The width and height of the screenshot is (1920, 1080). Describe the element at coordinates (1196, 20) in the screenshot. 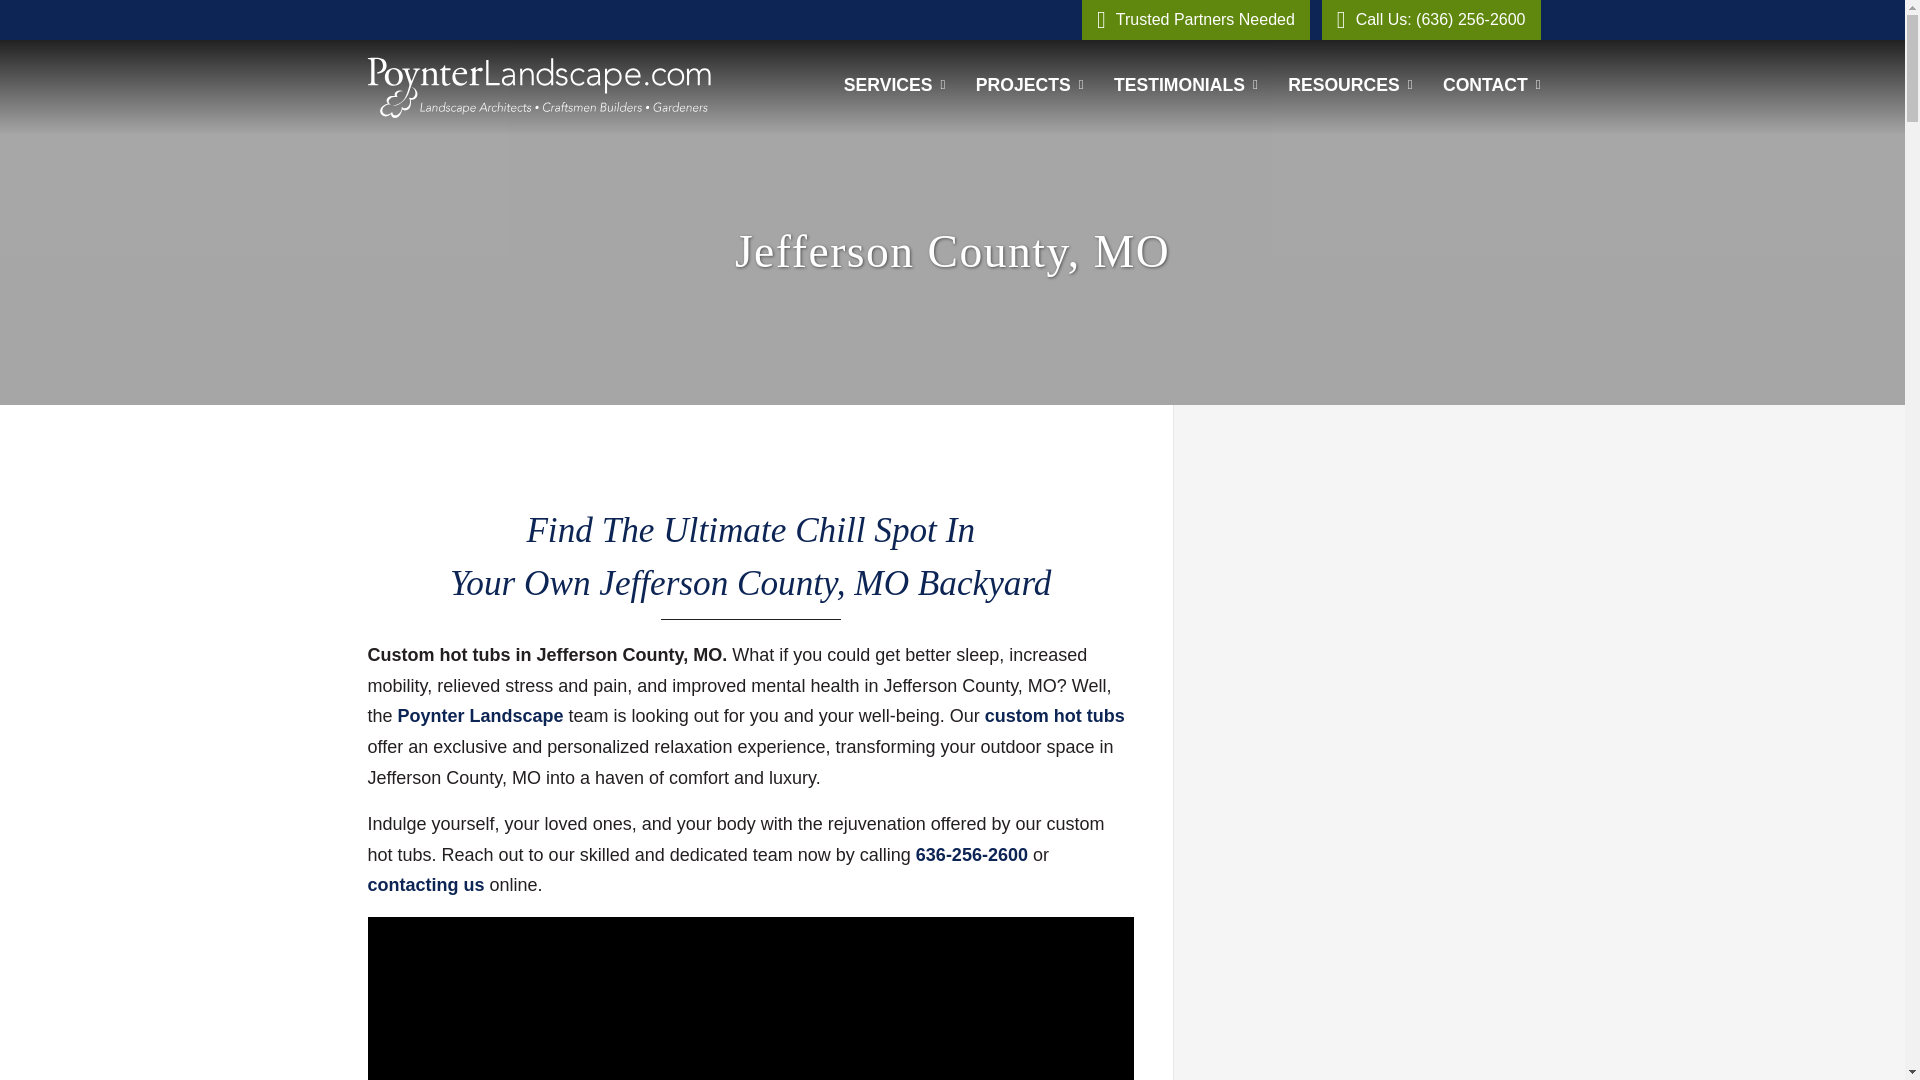

I see `Trusted Partners Needed` at that location.